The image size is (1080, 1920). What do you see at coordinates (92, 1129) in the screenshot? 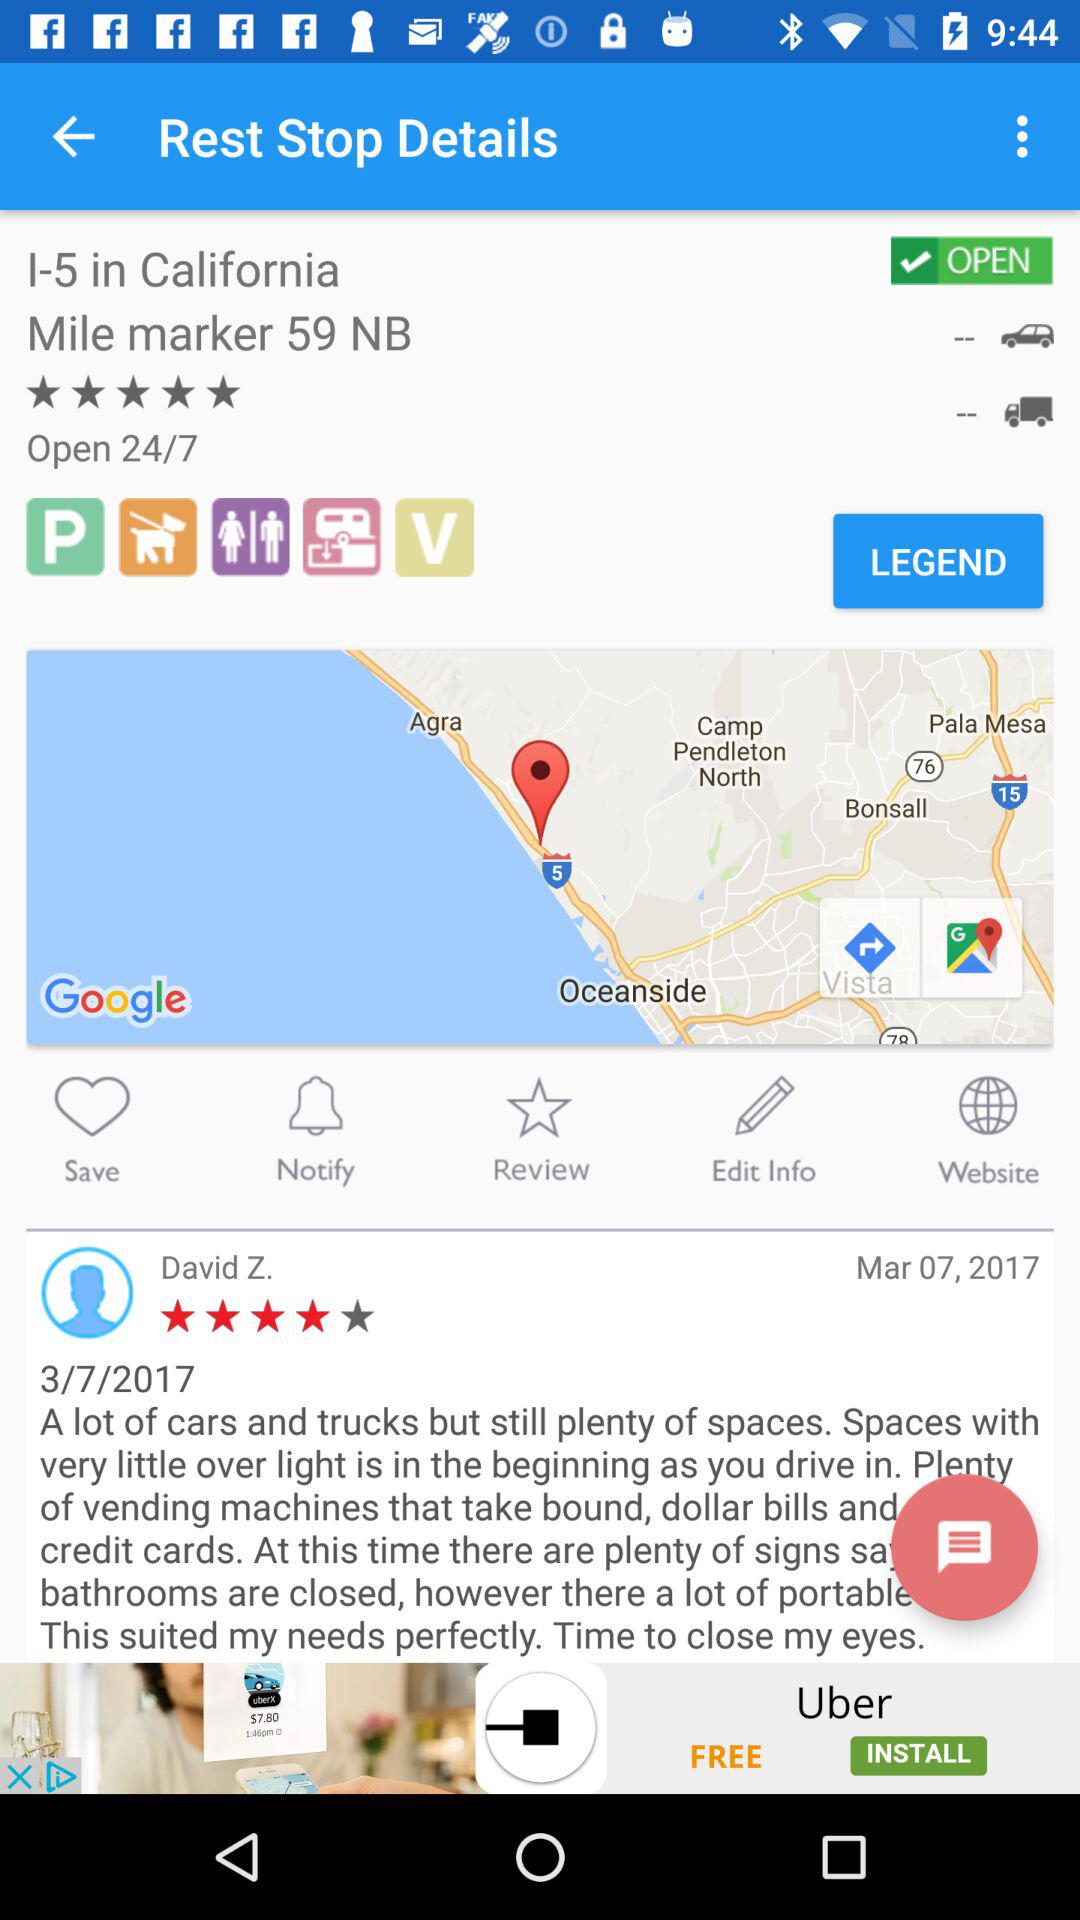
I see `the button is used save button` at bounding box center [92, 1129].